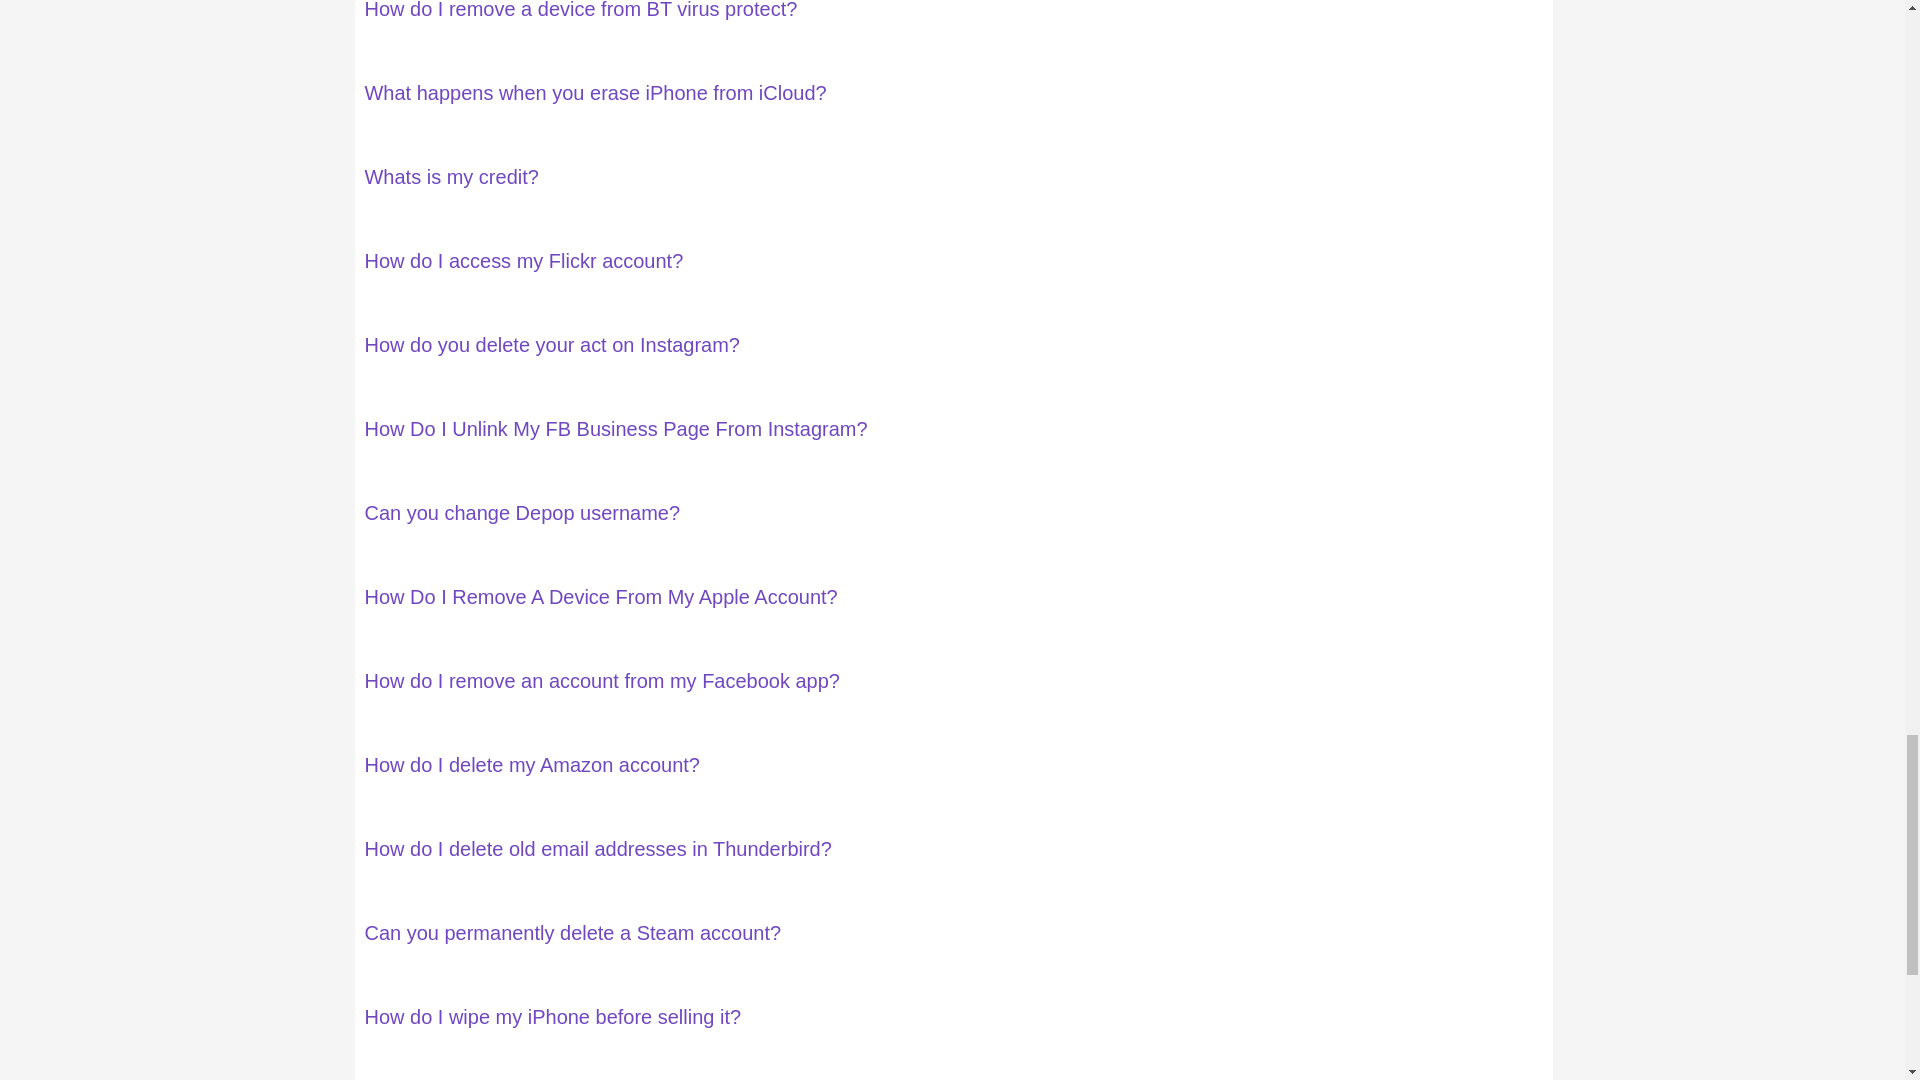  Describe the element at coordinates (524, 260) in the screenshot. I see `How do I access my Flickr account?` at that location.